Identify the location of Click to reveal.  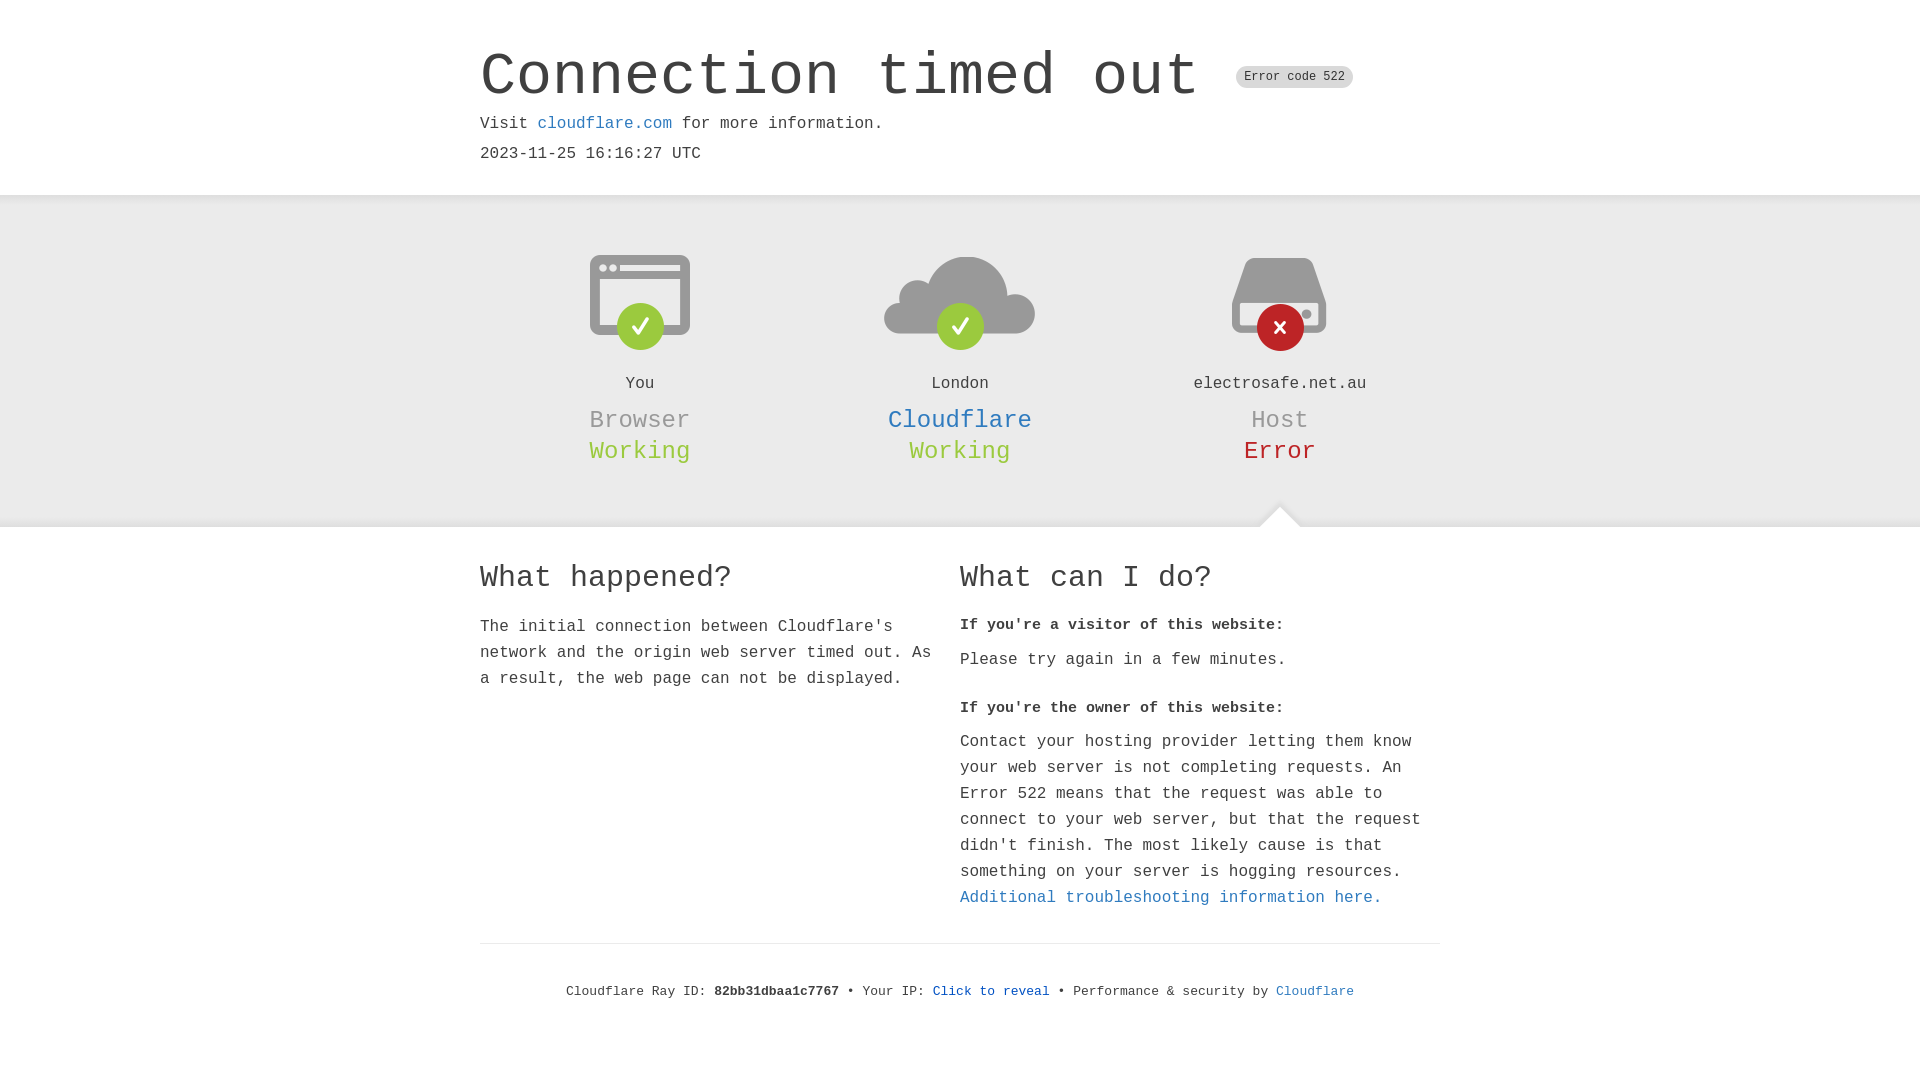
(992, 992).